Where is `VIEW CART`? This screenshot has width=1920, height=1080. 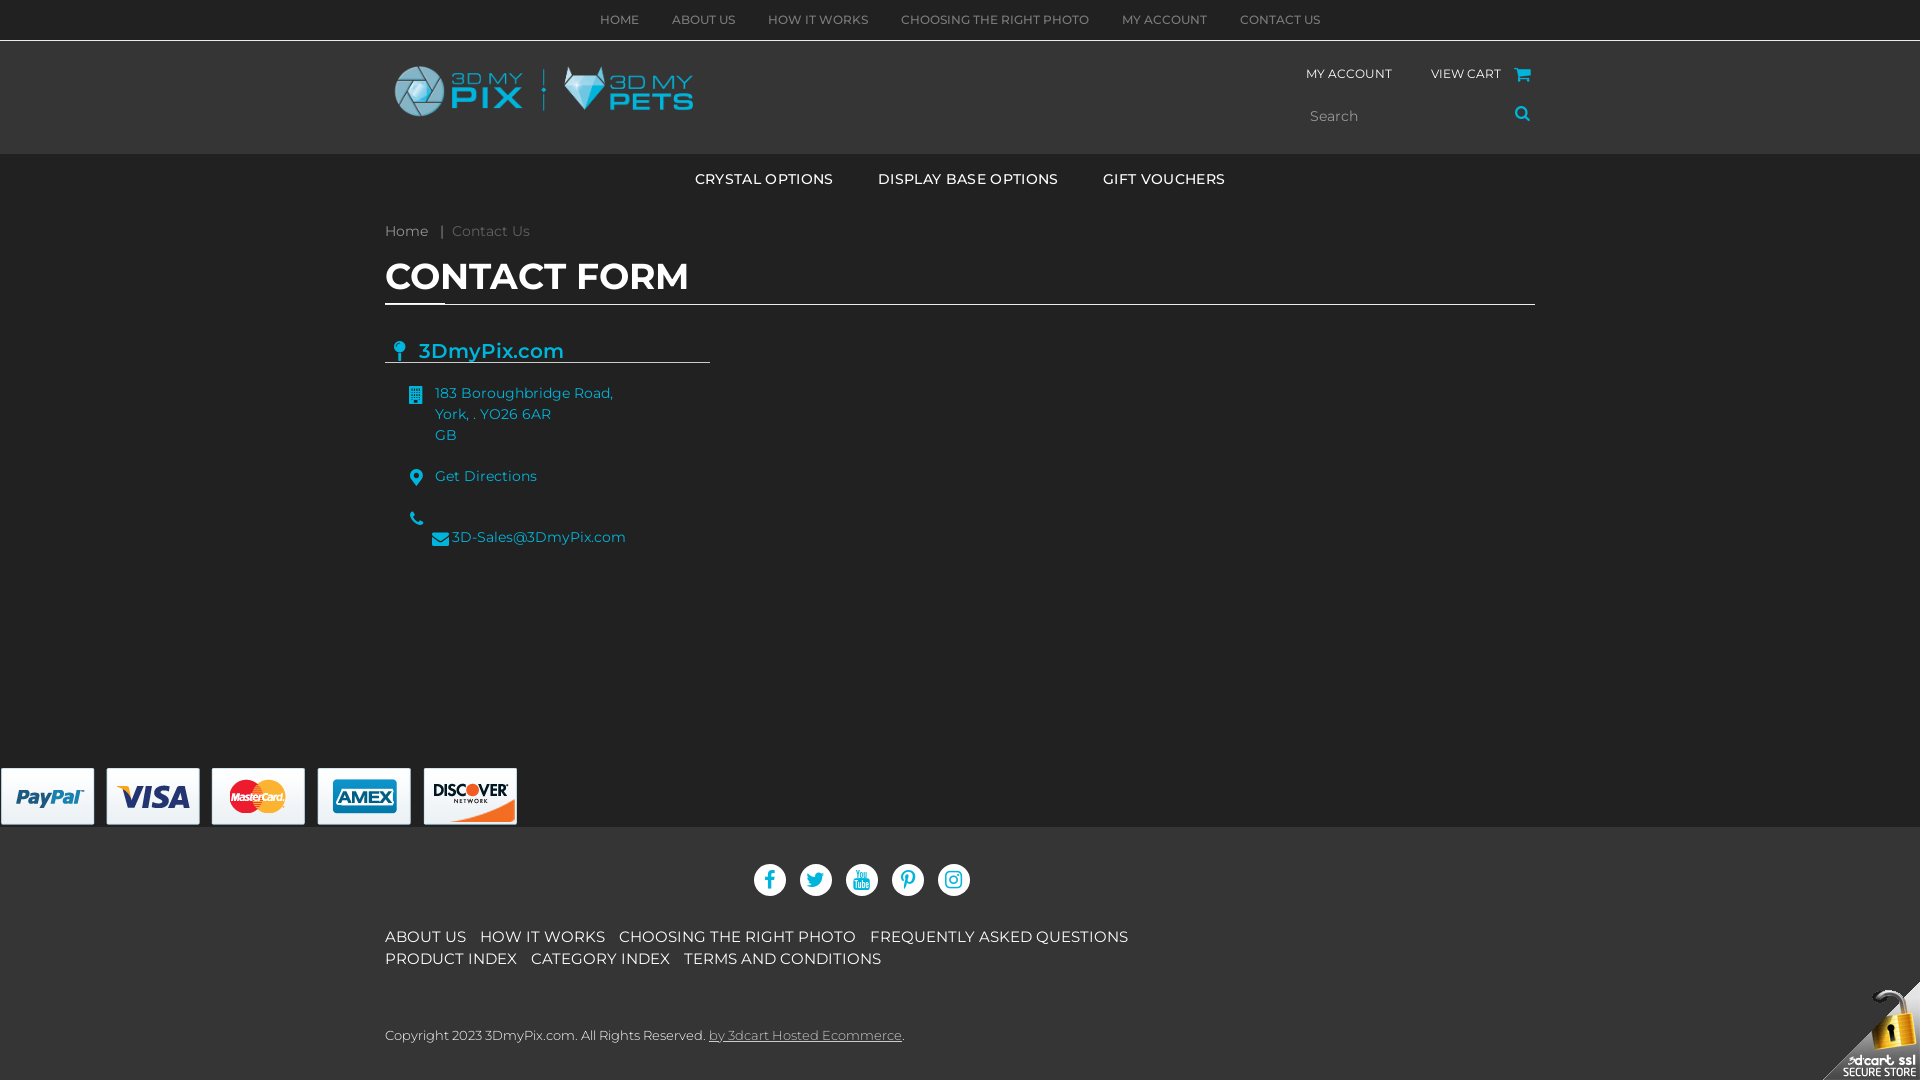
VIEW CART is located at coordinates (1466, 74).